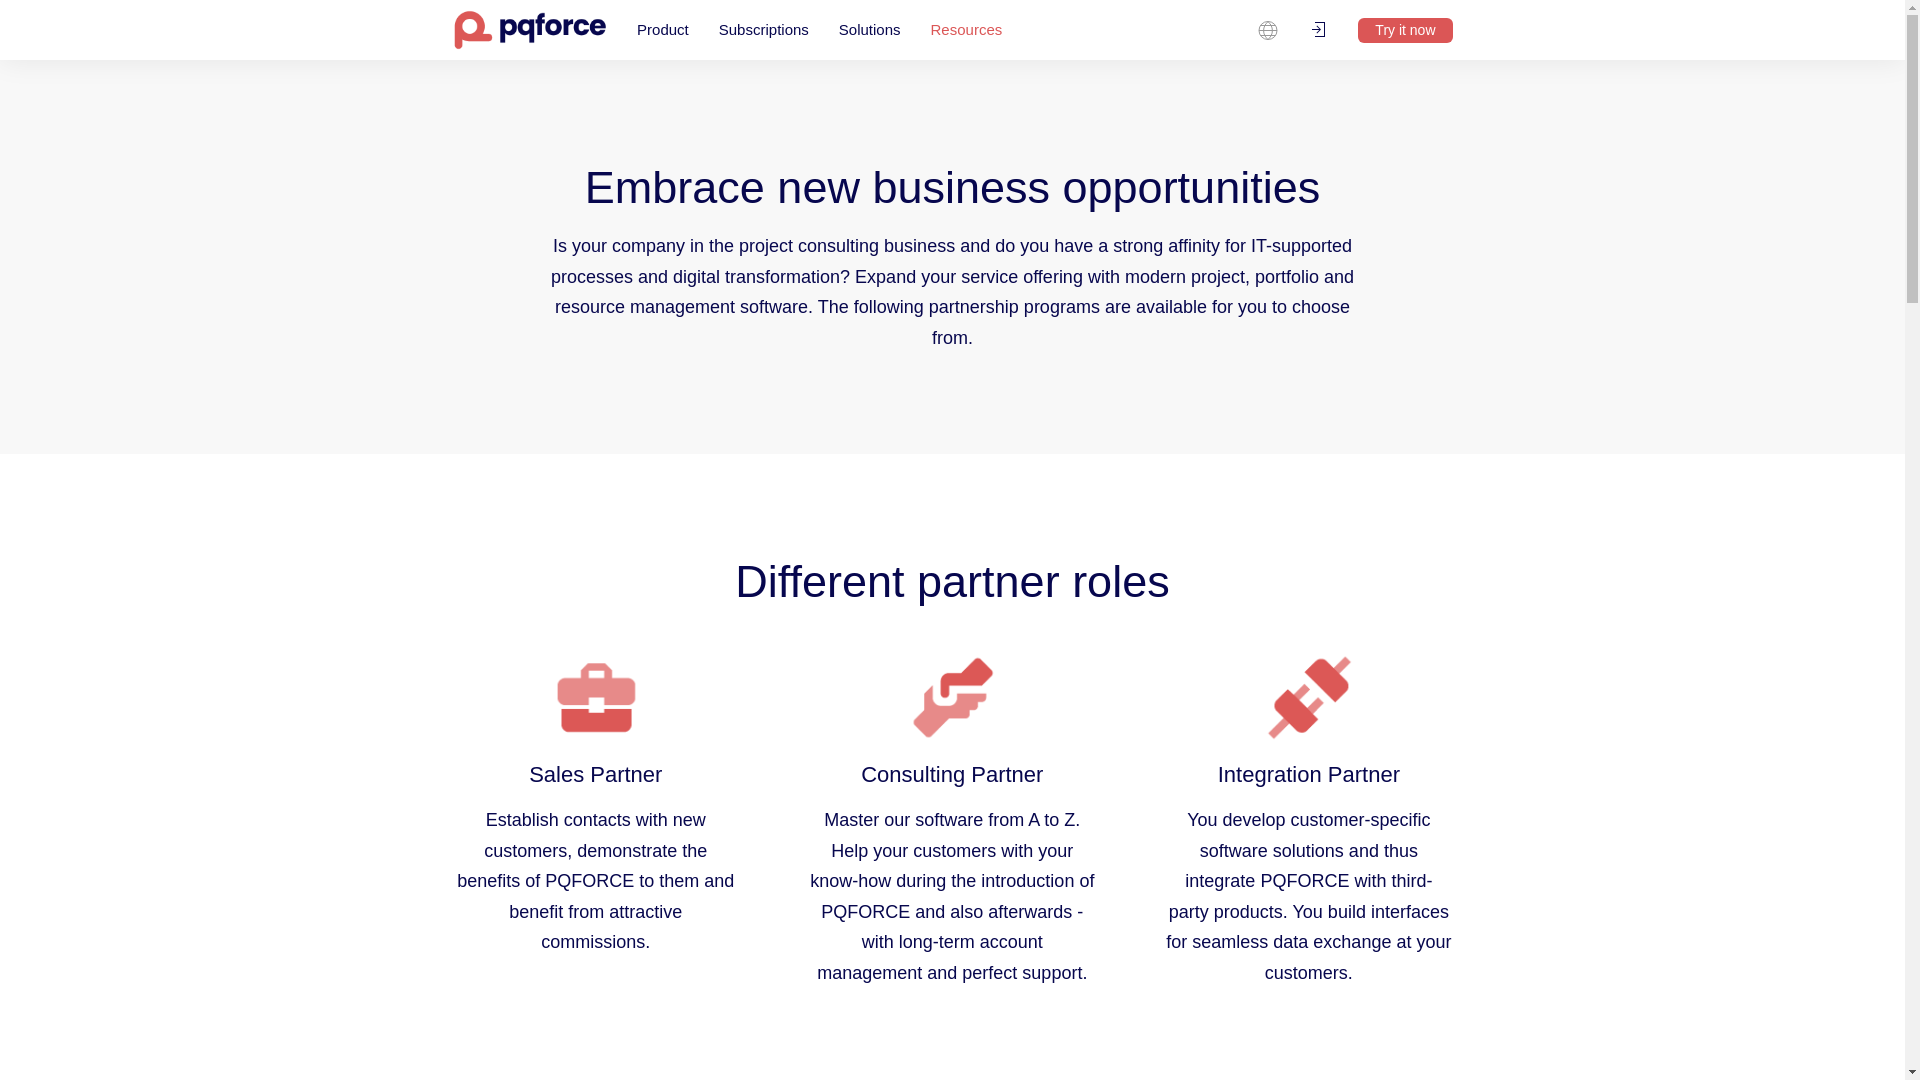  I want to click on Product, so click(663, 30).